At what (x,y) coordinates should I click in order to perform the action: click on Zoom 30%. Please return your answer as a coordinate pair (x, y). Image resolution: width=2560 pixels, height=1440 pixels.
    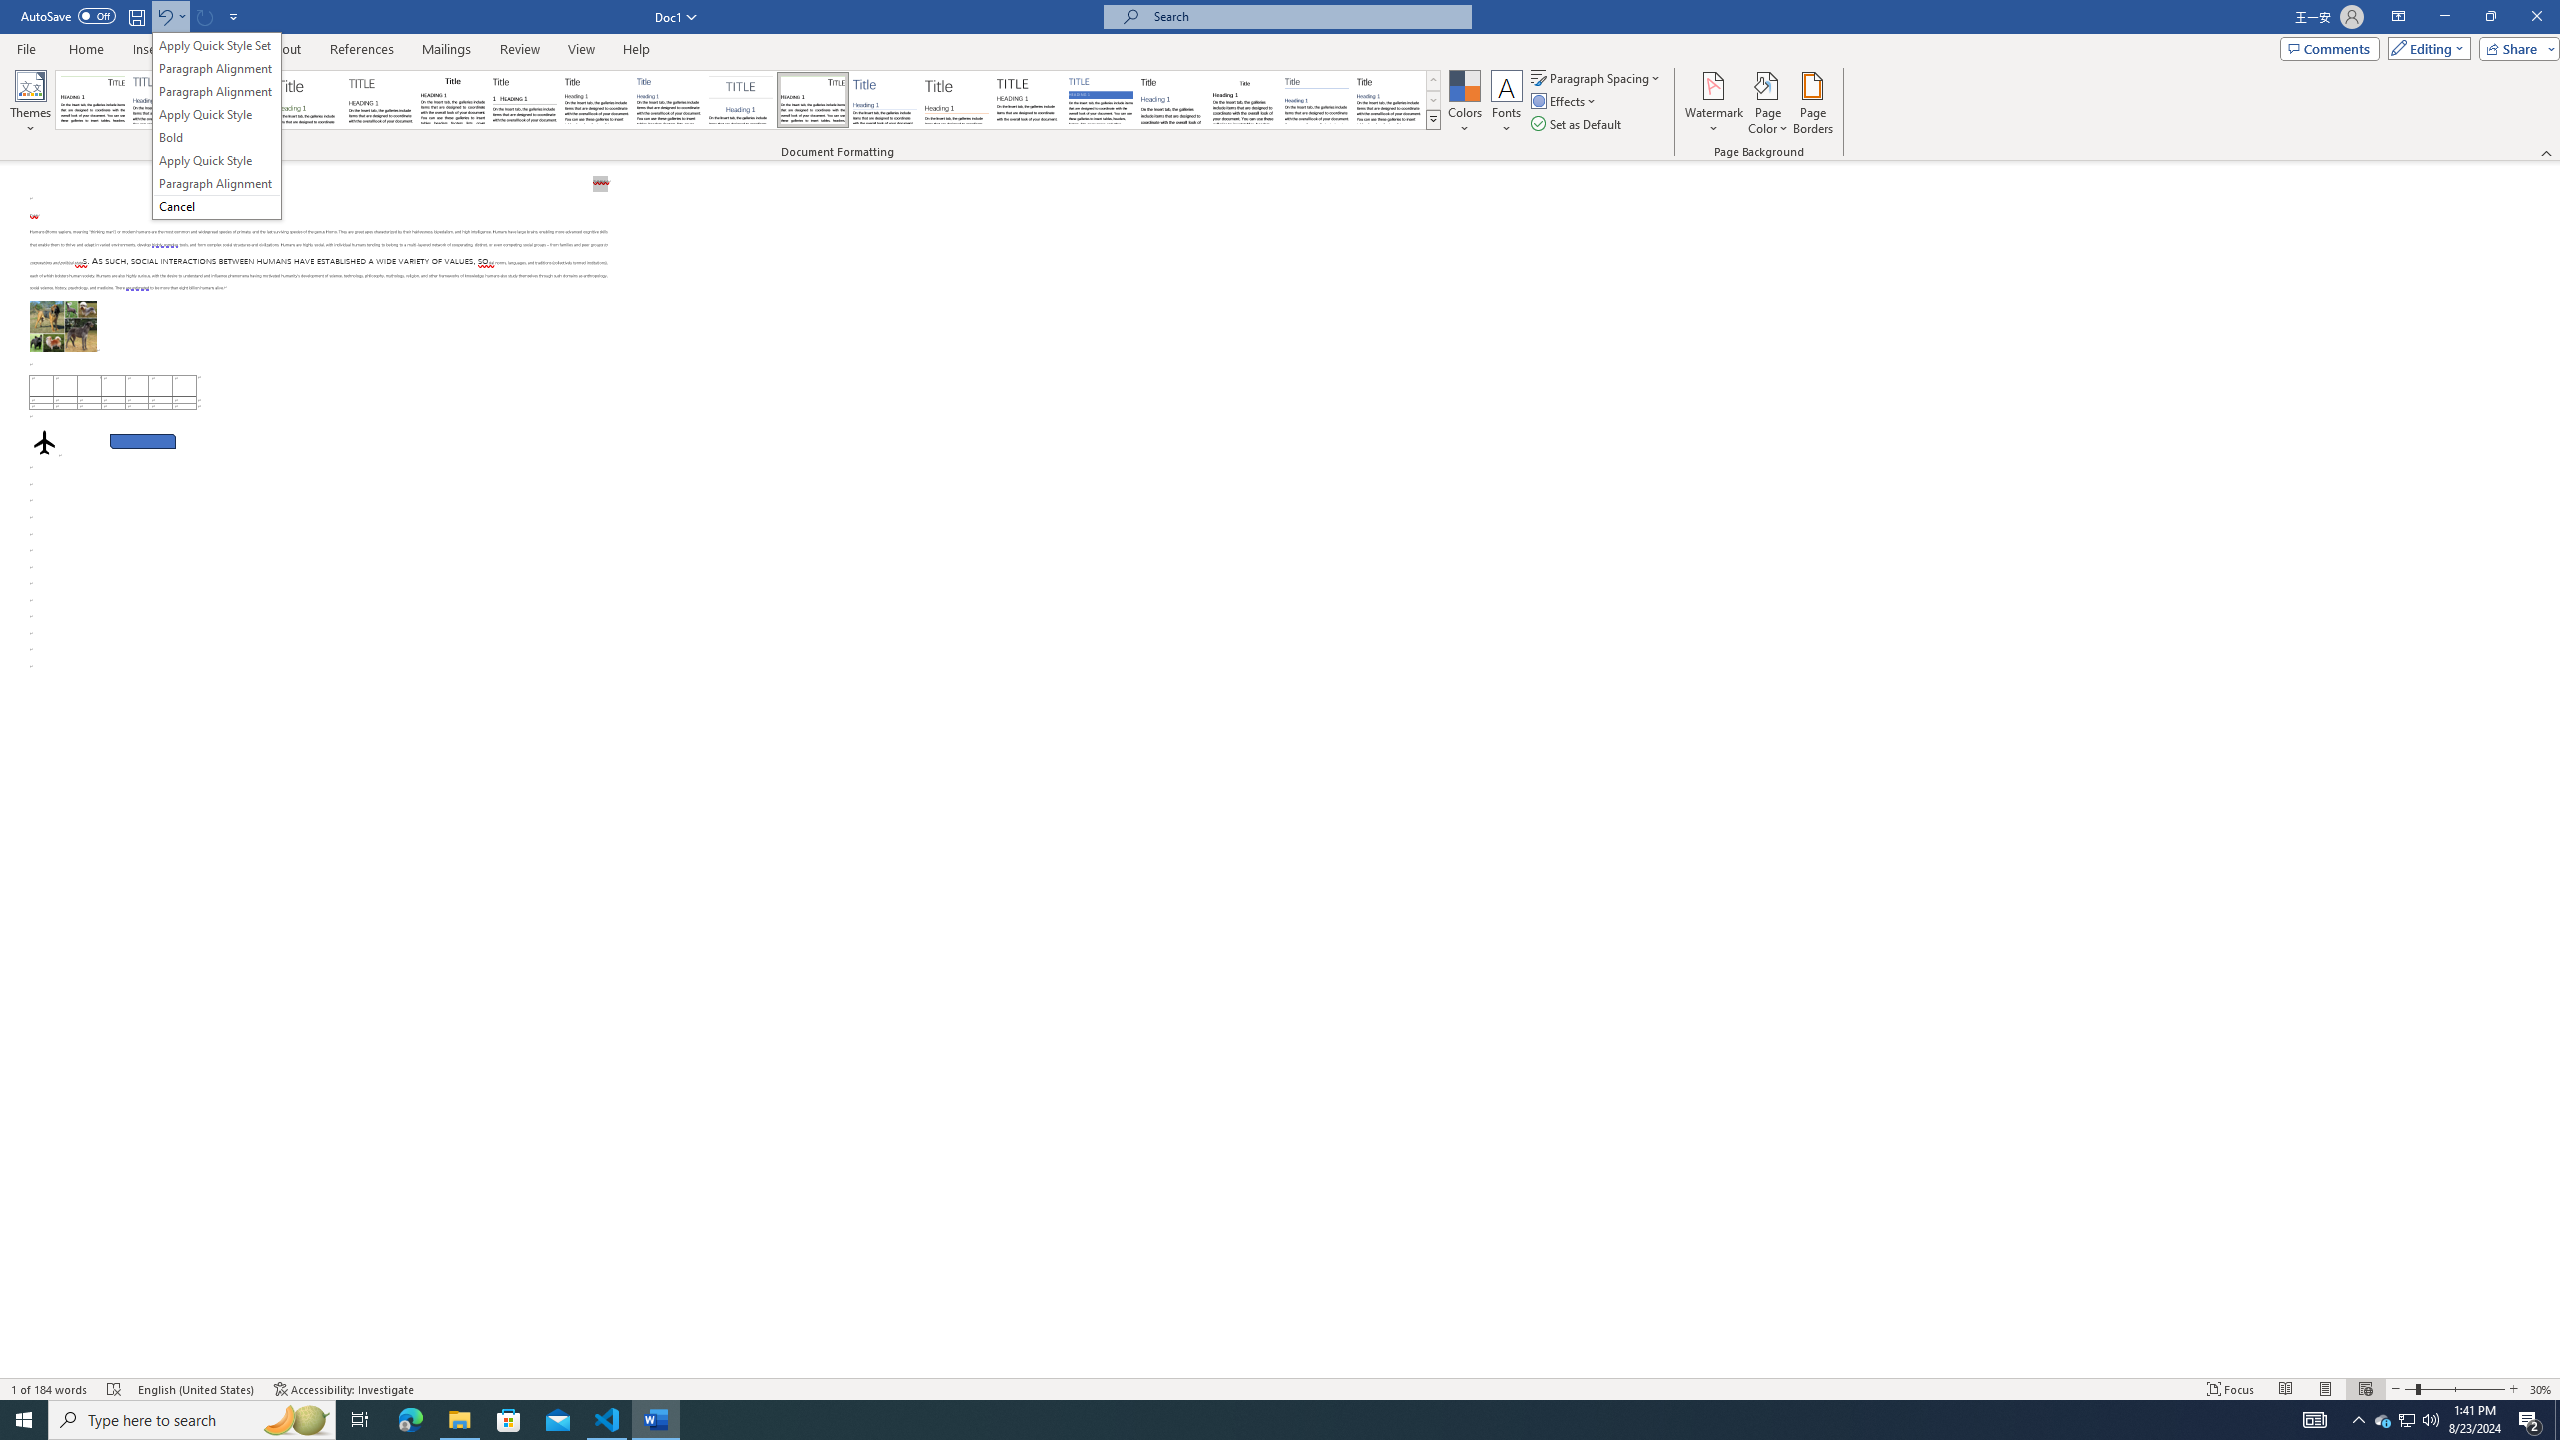
    Looking at the image, I should click on (2542, 1389).